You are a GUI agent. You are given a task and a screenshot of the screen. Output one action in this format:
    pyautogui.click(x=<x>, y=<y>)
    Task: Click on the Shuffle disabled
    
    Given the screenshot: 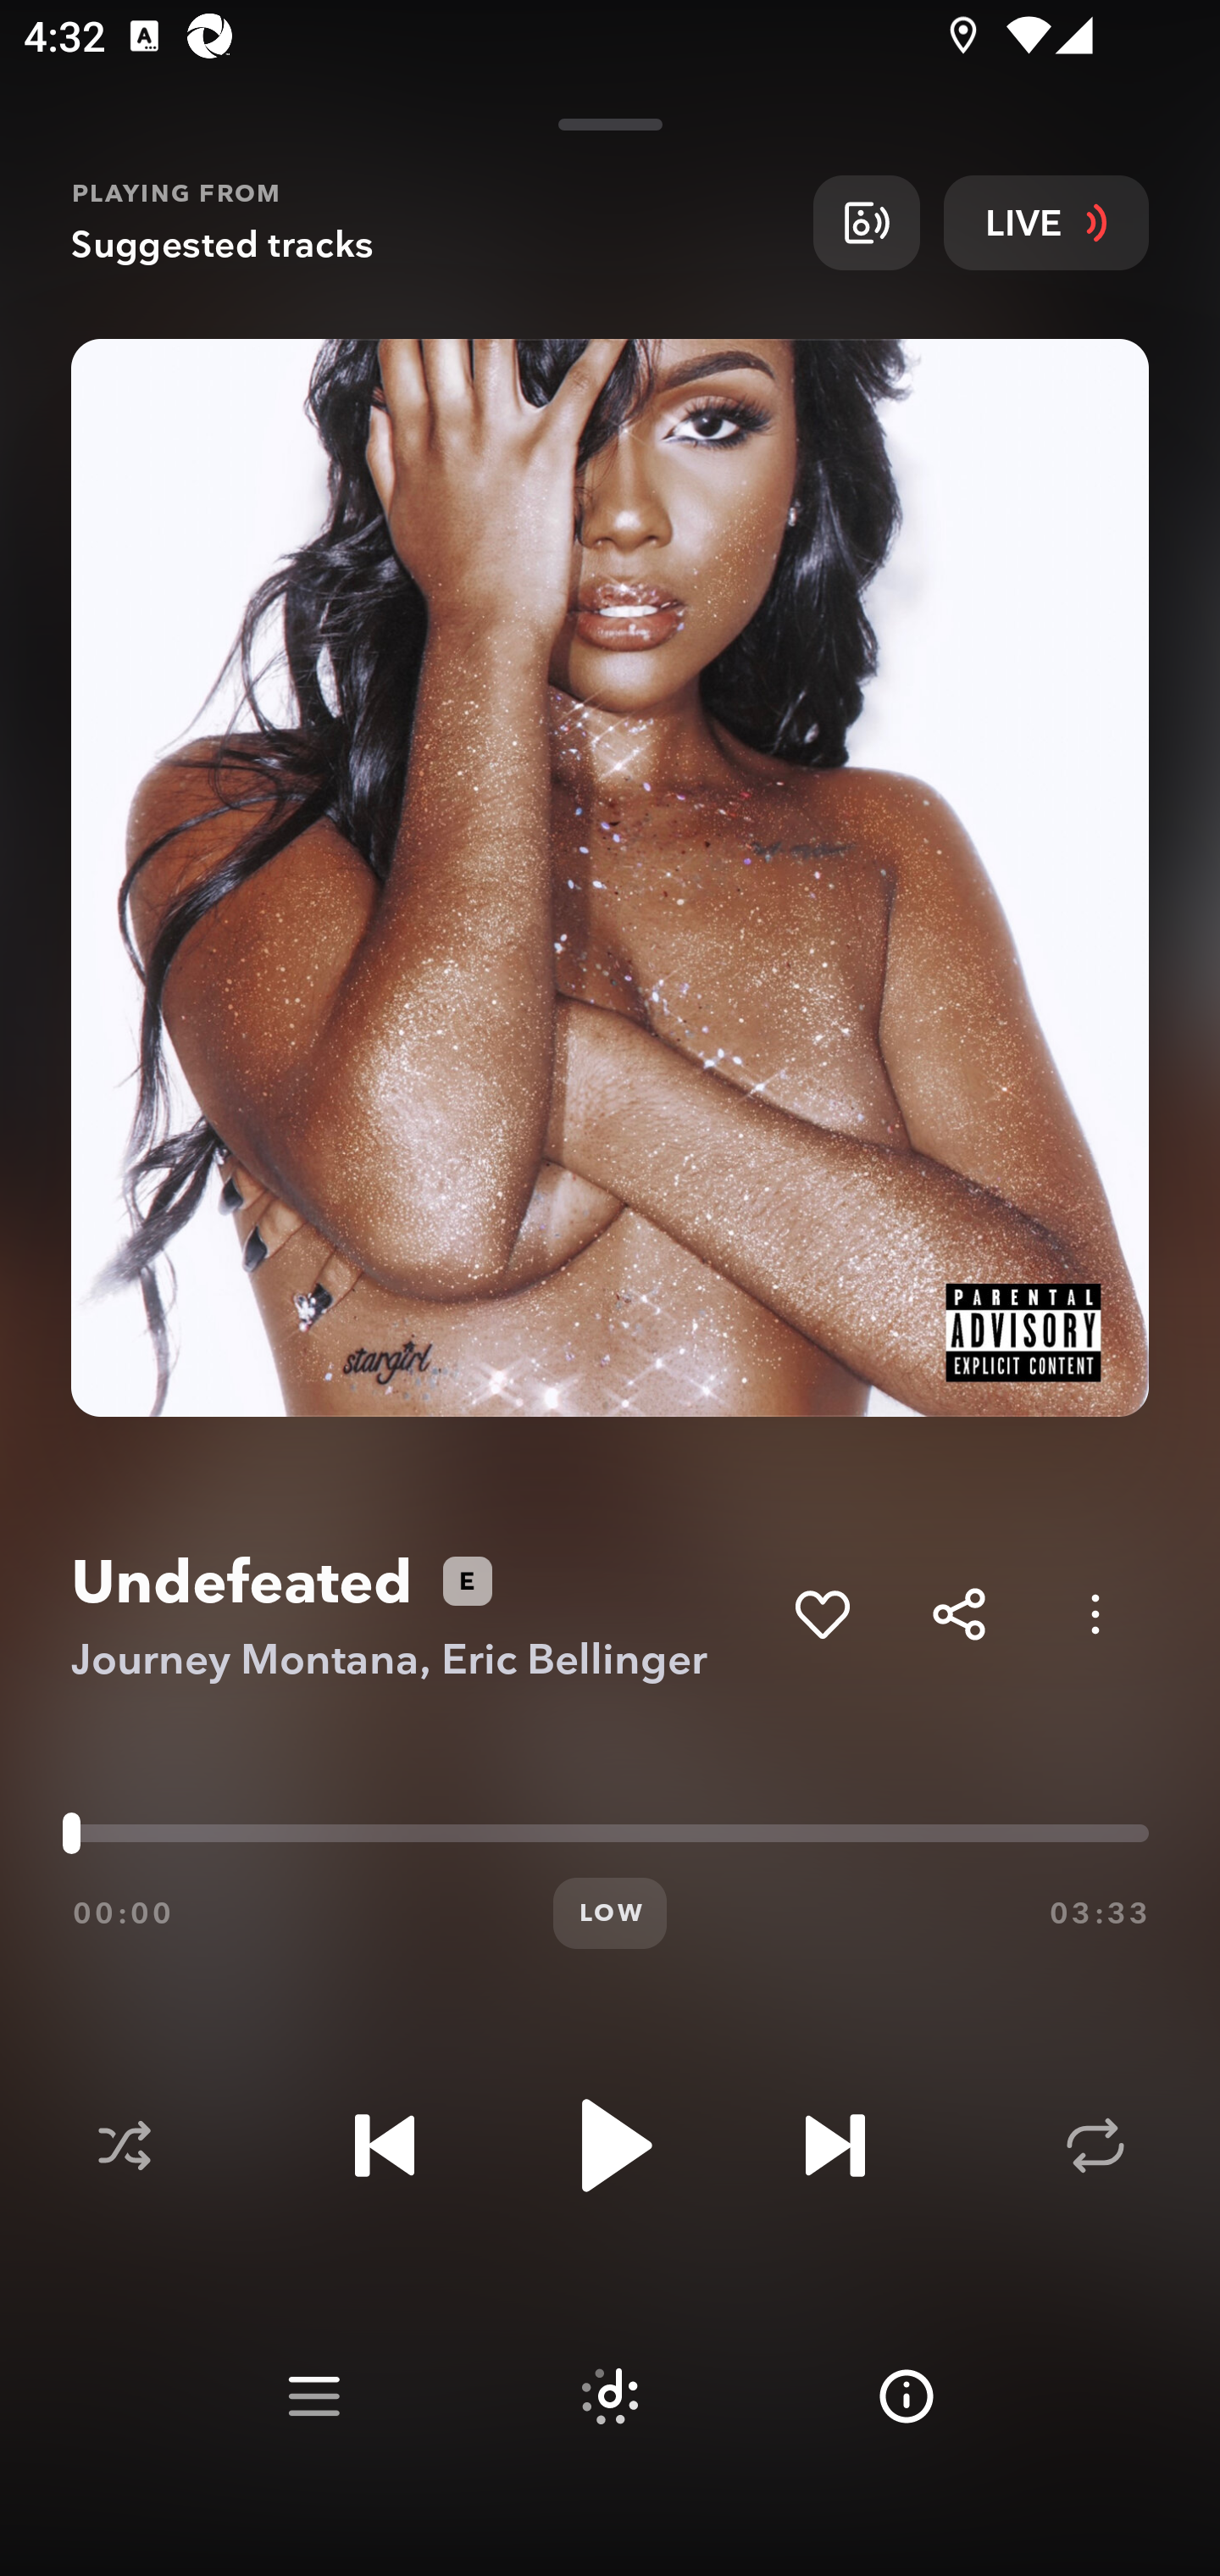 What is the action you would take?
    pyautogui.click(x=124, y=2146)
    